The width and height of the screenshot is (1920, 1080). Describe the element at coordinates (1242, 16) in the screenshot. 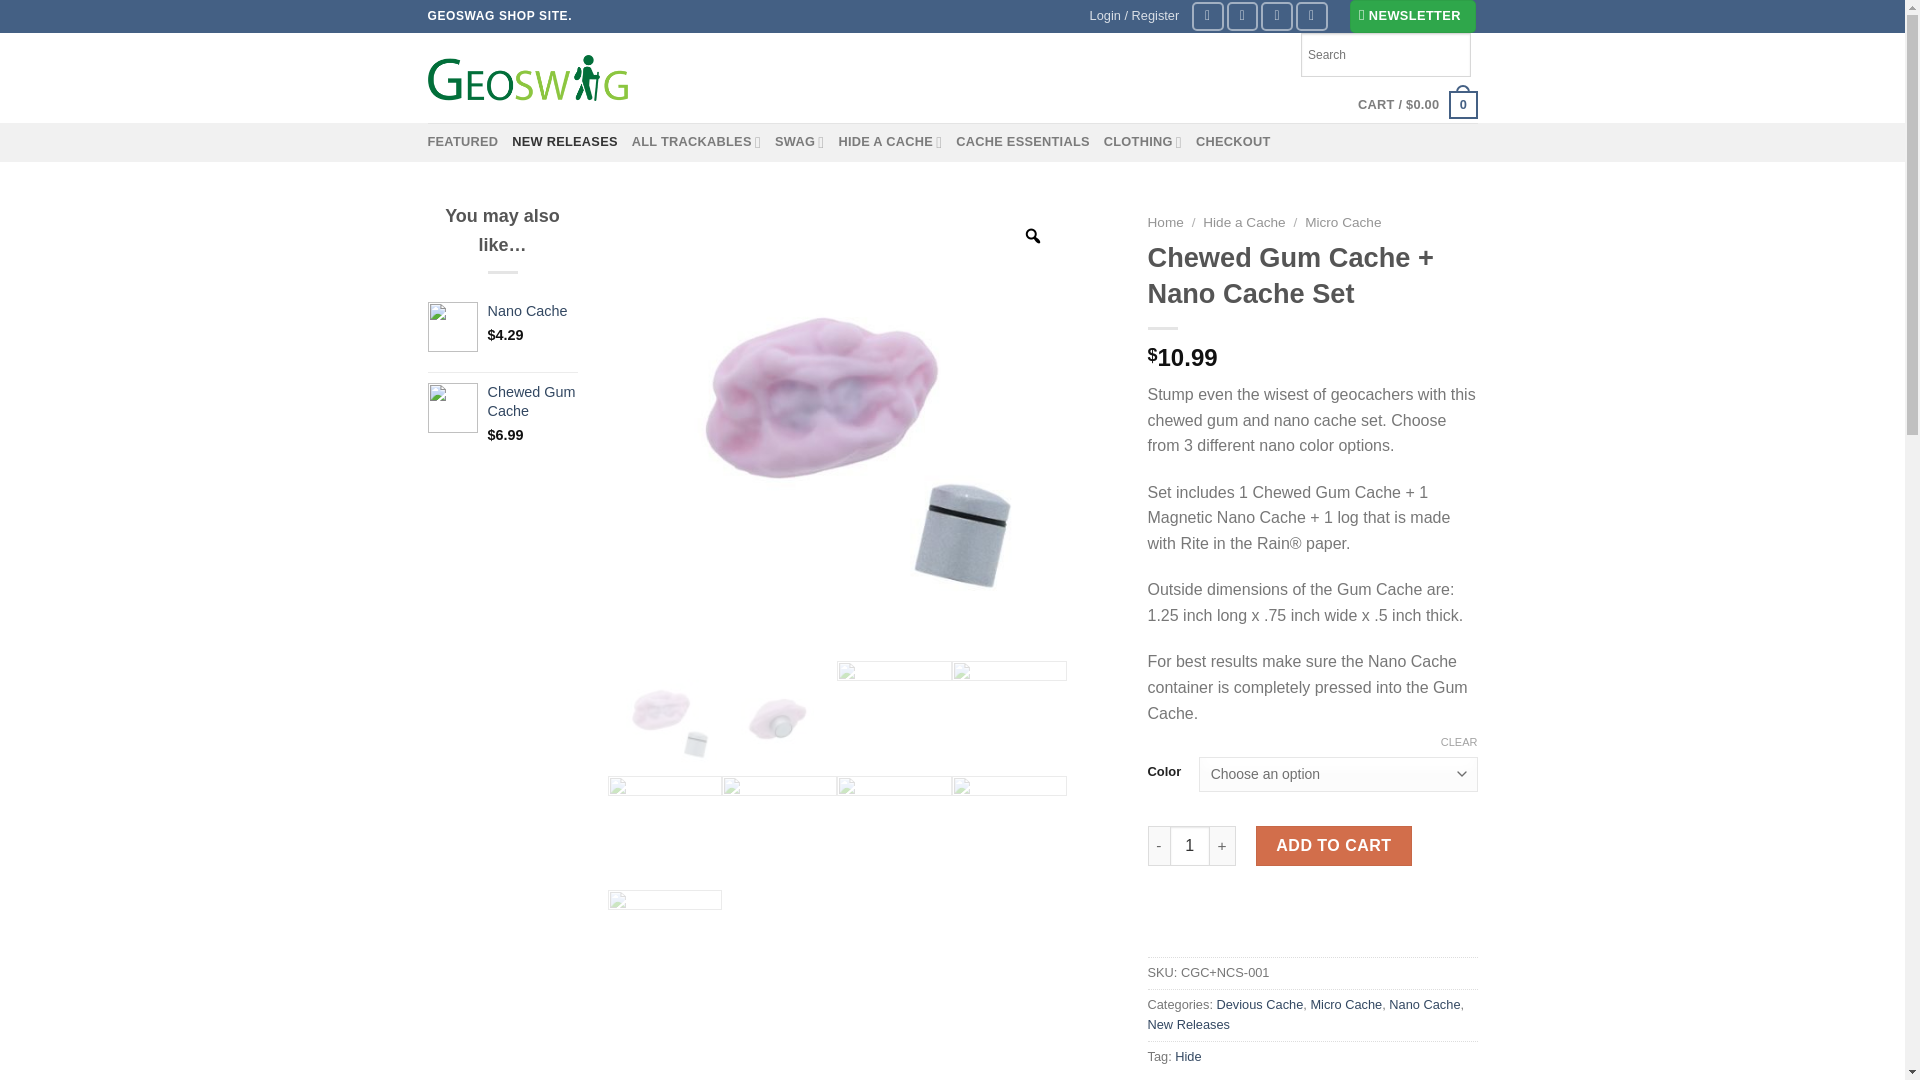

I see `Follow on Instagram` at that location.